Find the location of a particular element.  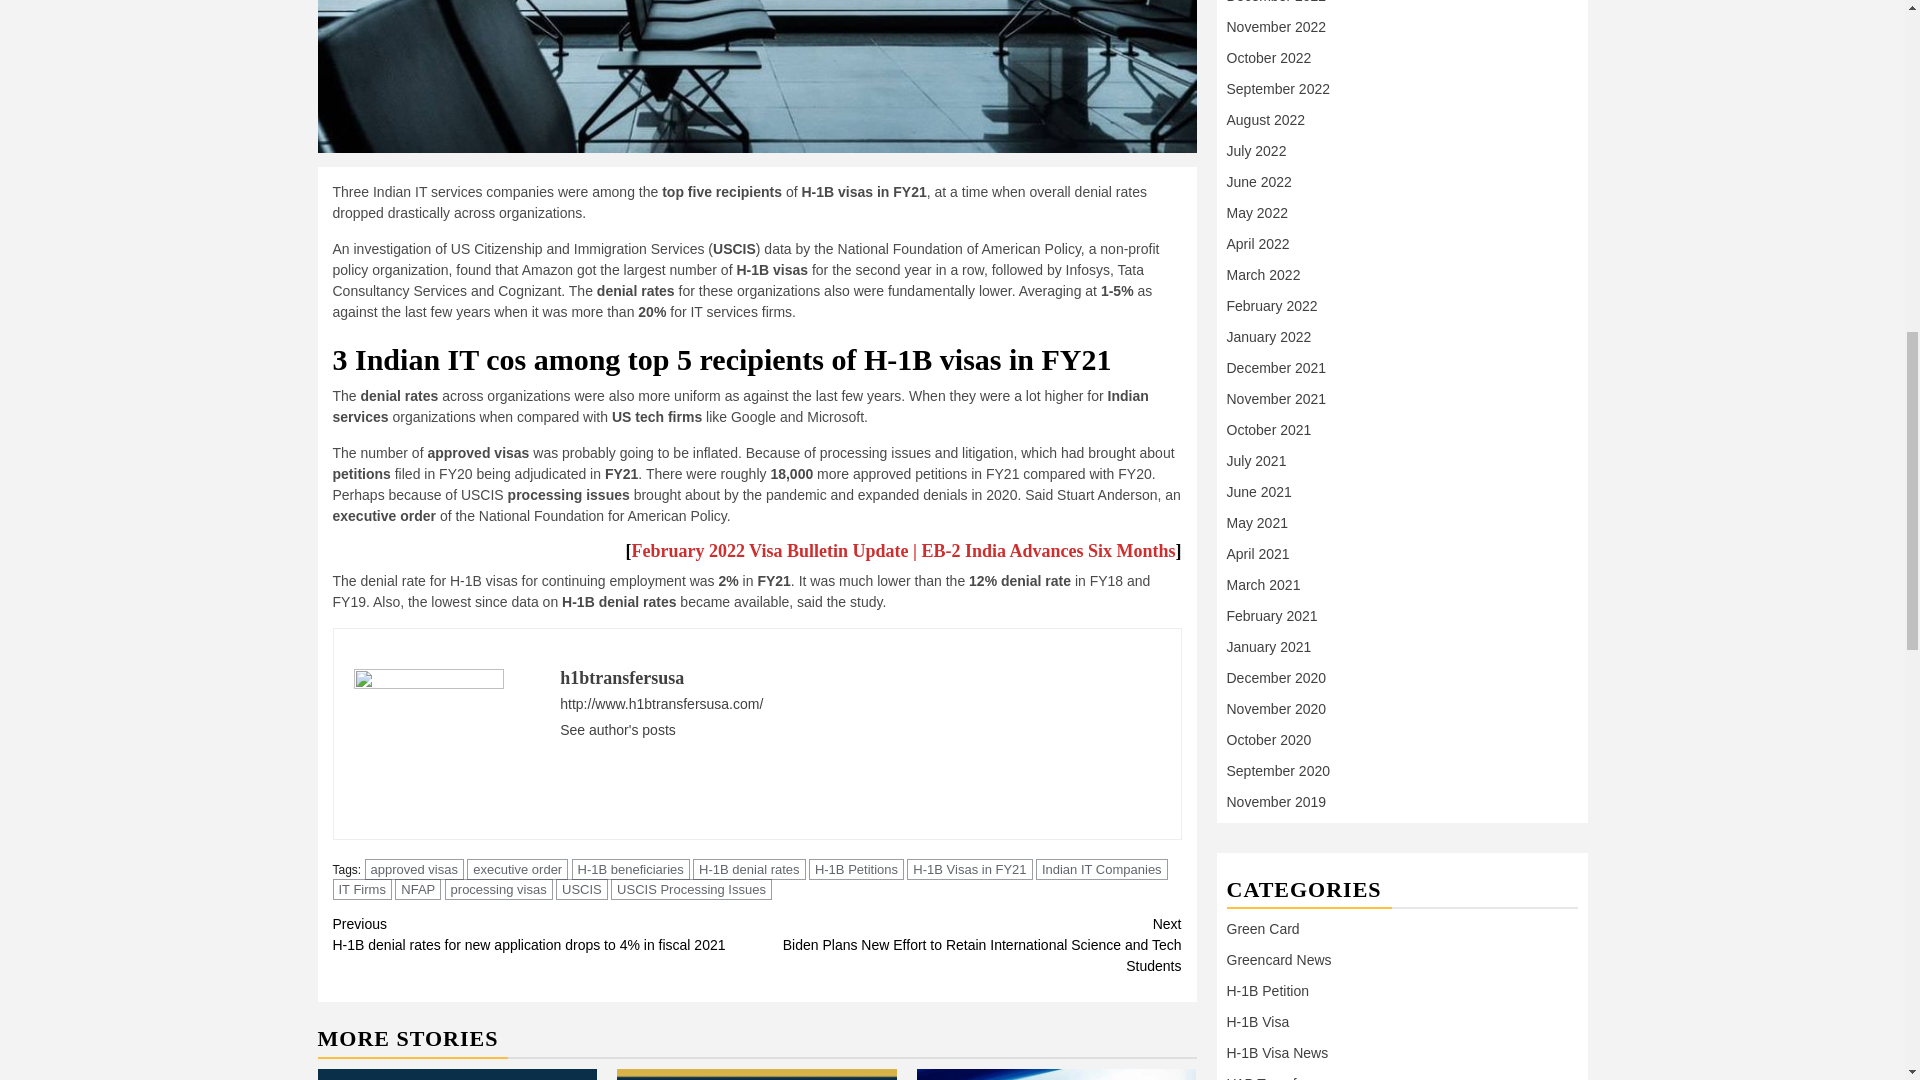

processing visas is located at coordinates (498, 889).